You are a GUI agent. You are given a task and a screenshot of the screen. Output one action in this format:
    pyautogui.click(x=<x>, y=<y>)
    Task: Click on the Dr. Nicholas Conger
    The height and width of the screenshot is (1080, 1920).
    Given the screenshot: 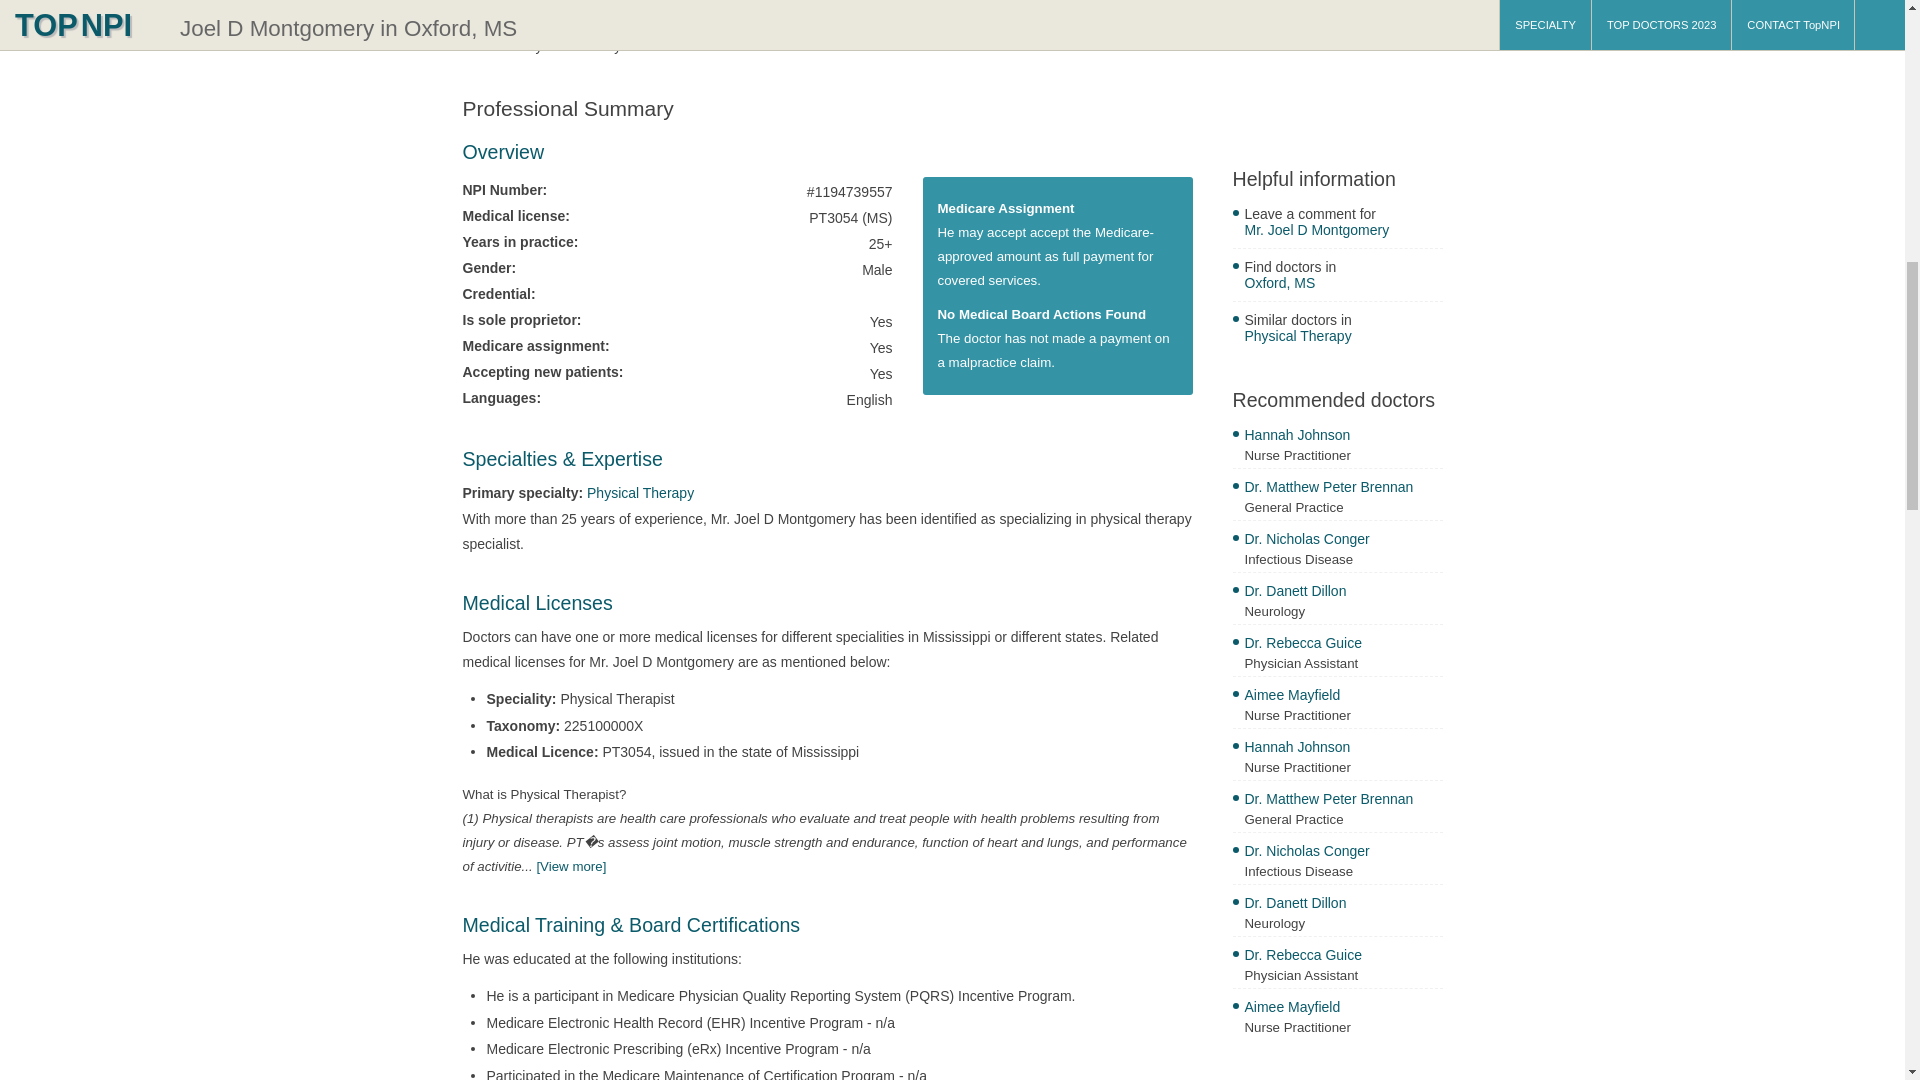 What is the action you would take?
    pyautogui.click(x=1342, y=854)
    